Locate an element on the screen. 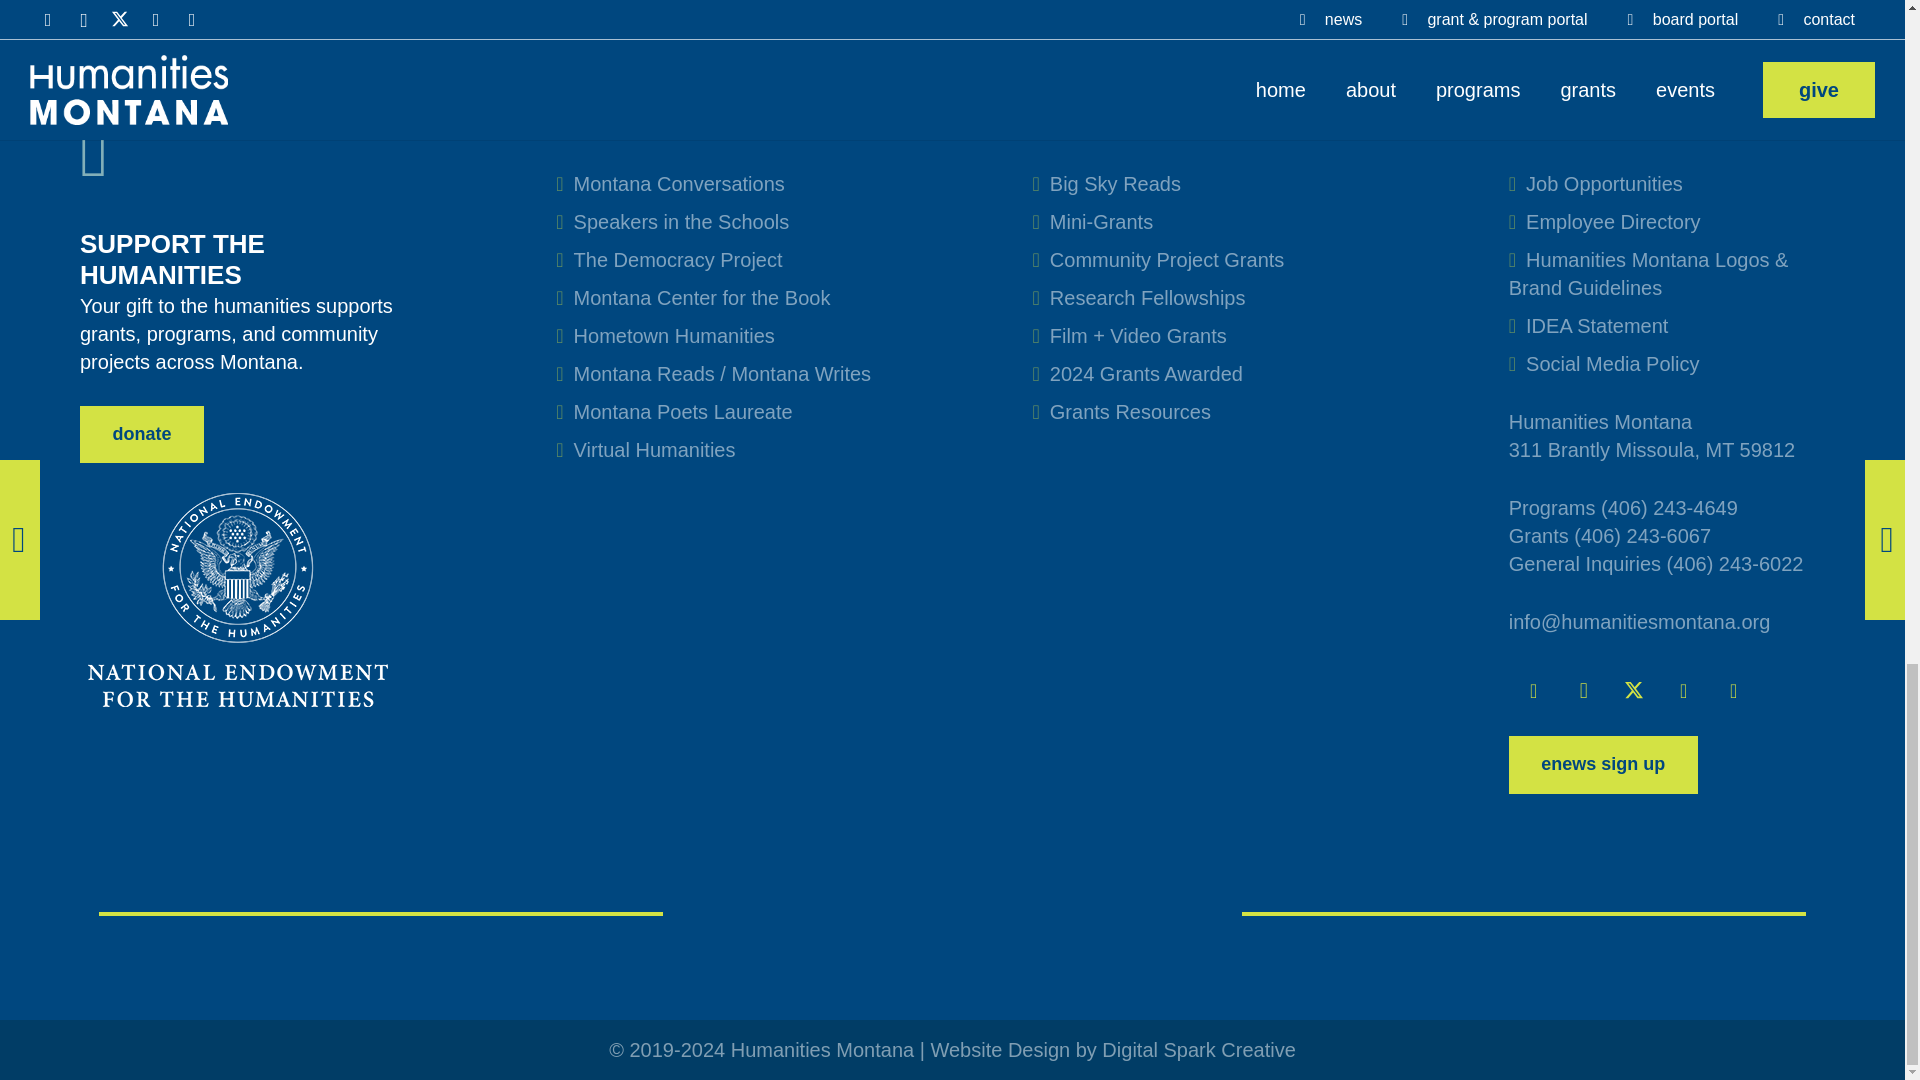 The width and height of the screenshot is (1920, 1080). YouTube is located at coordinates (1683, 691).